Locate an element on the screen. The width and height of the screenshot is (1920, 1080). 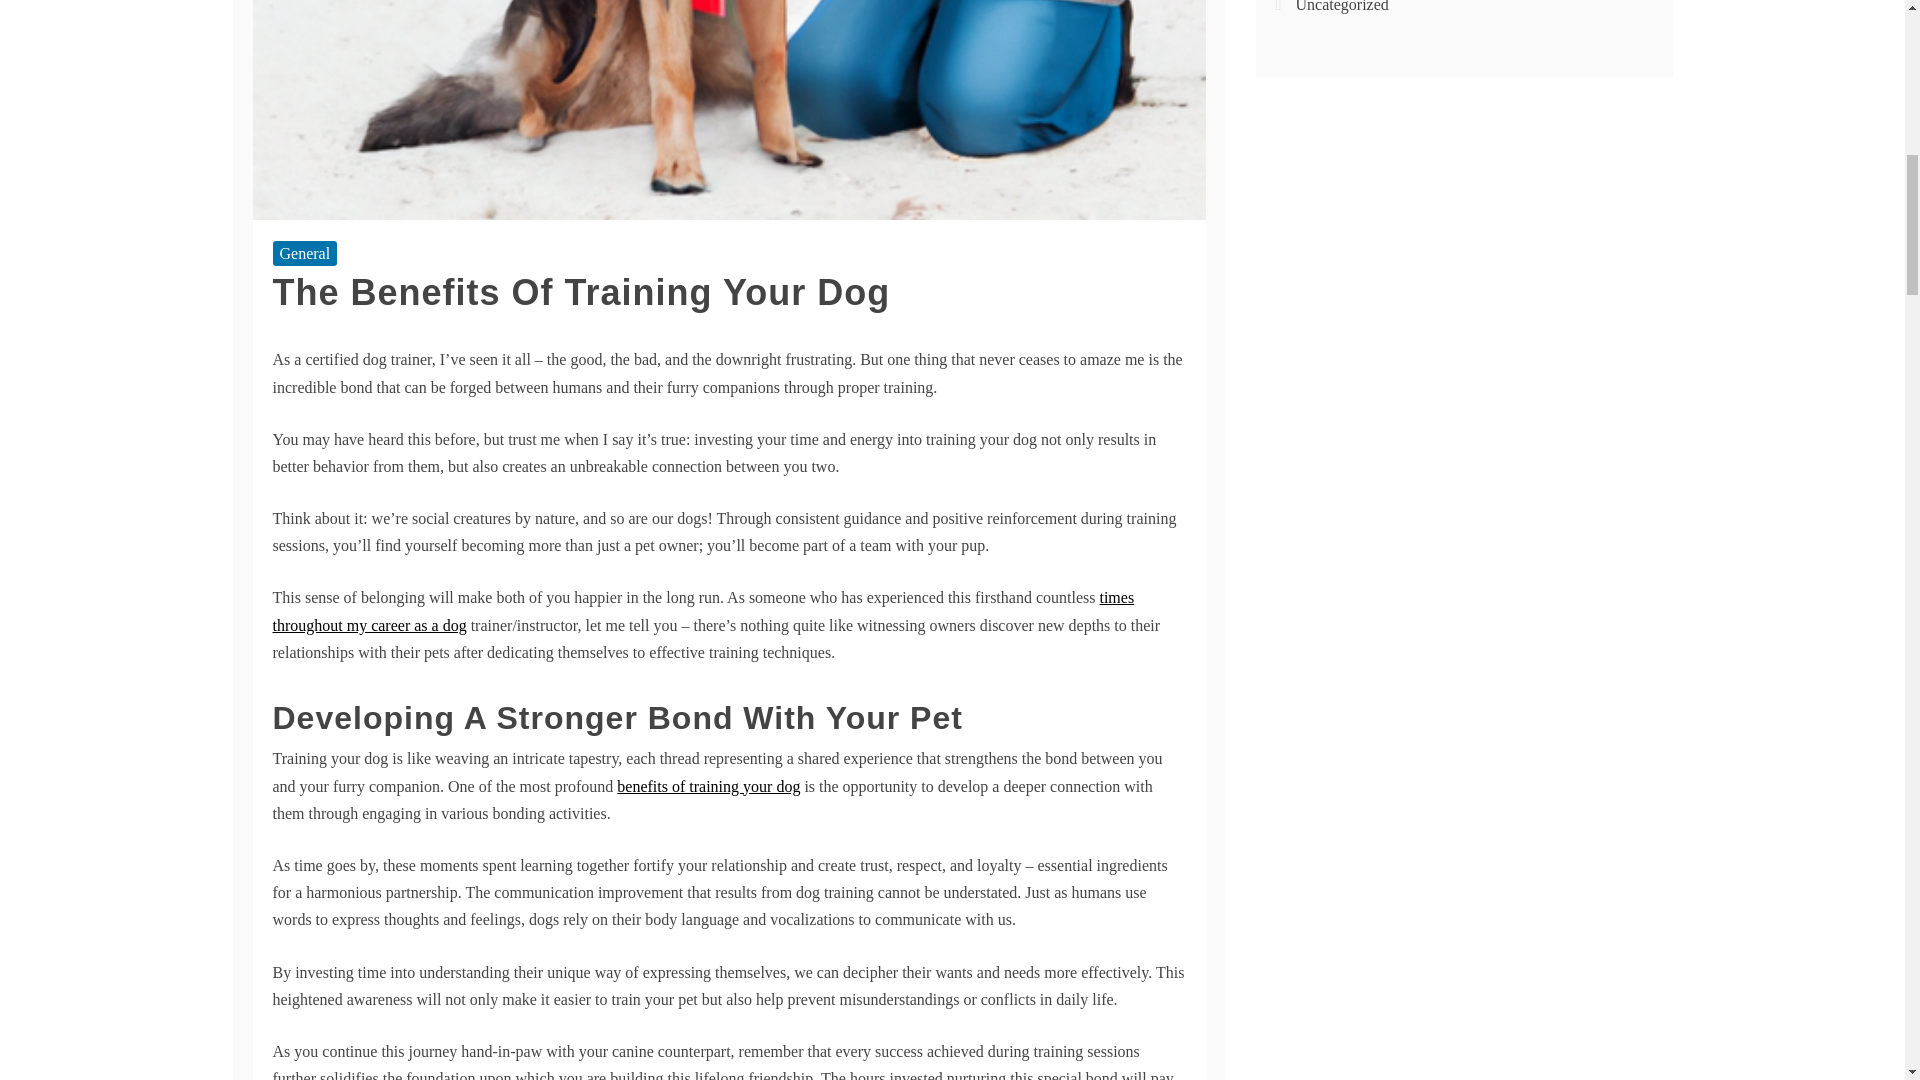
benefits of training your dog is located at coordinates (708, 786).